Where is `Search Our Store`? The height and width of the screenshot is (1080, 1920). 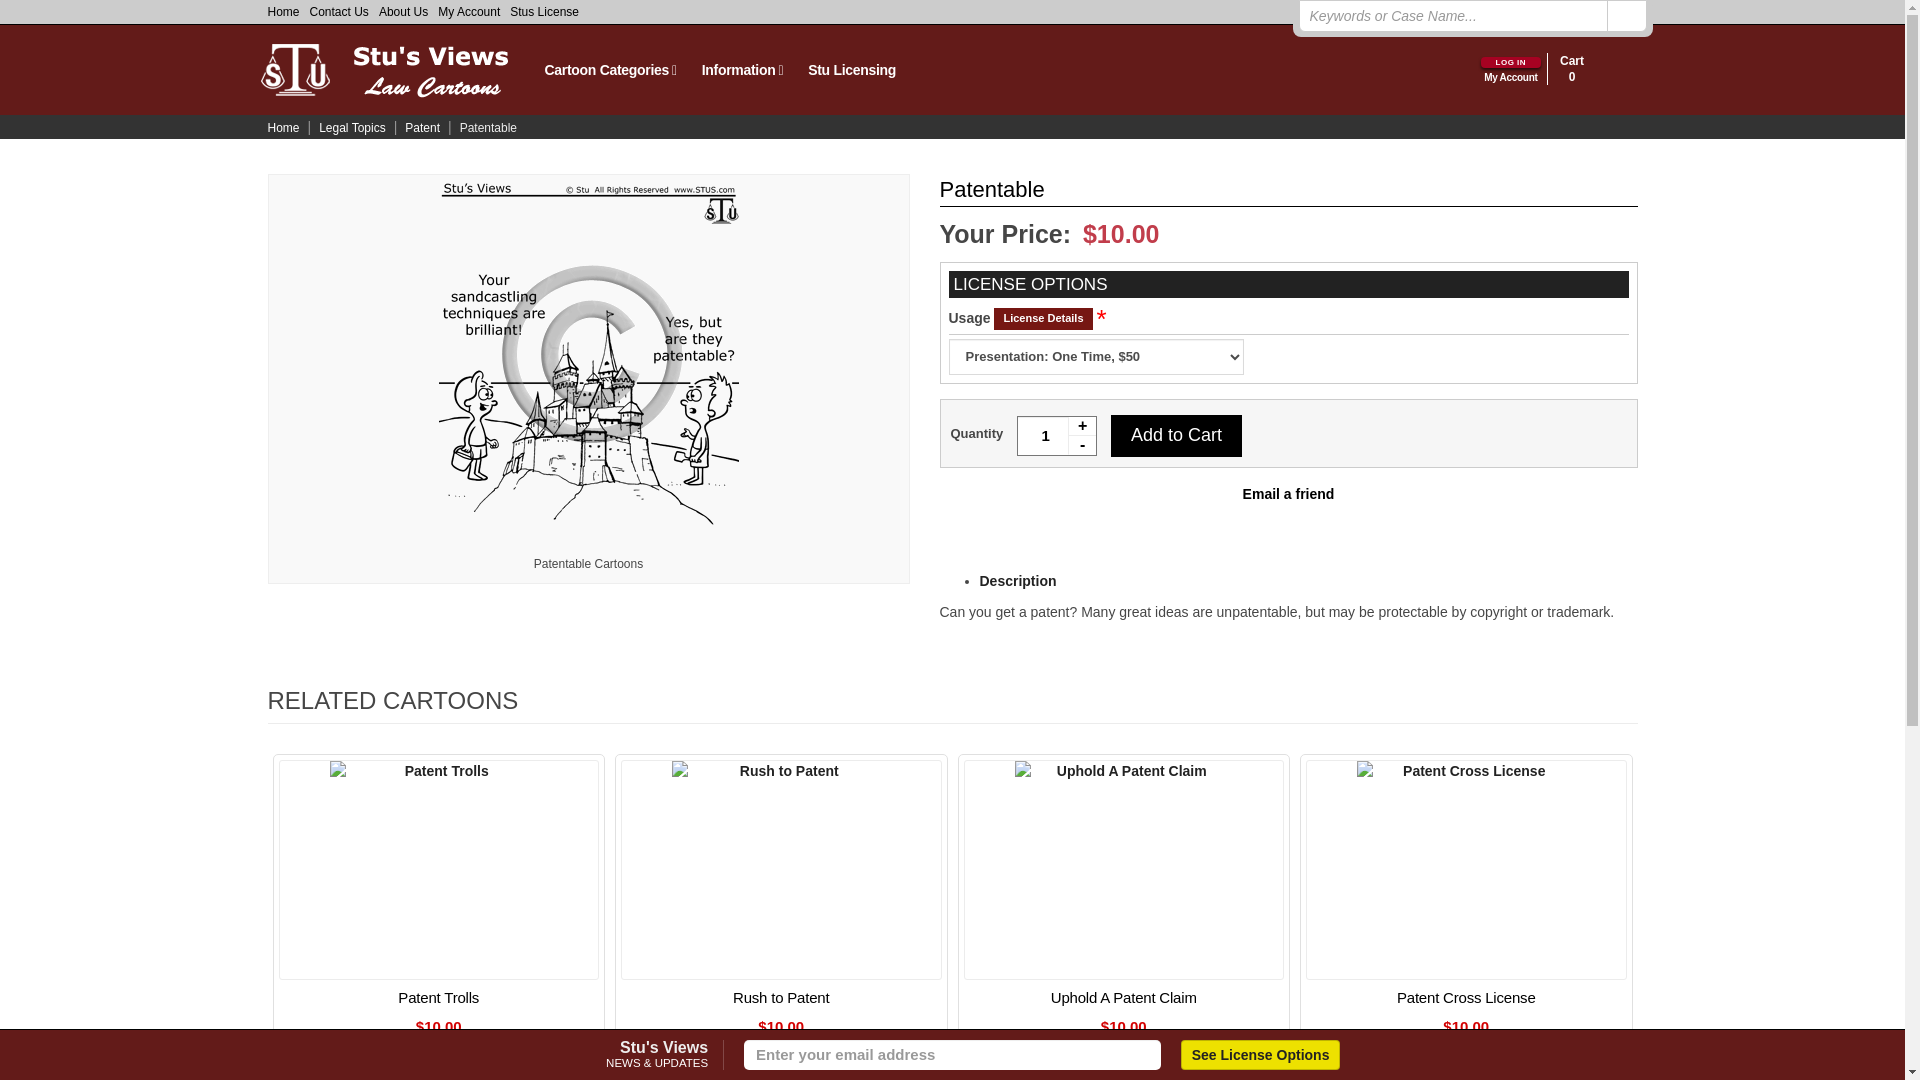 Search Our Store is located at coordinates (1625, 16).